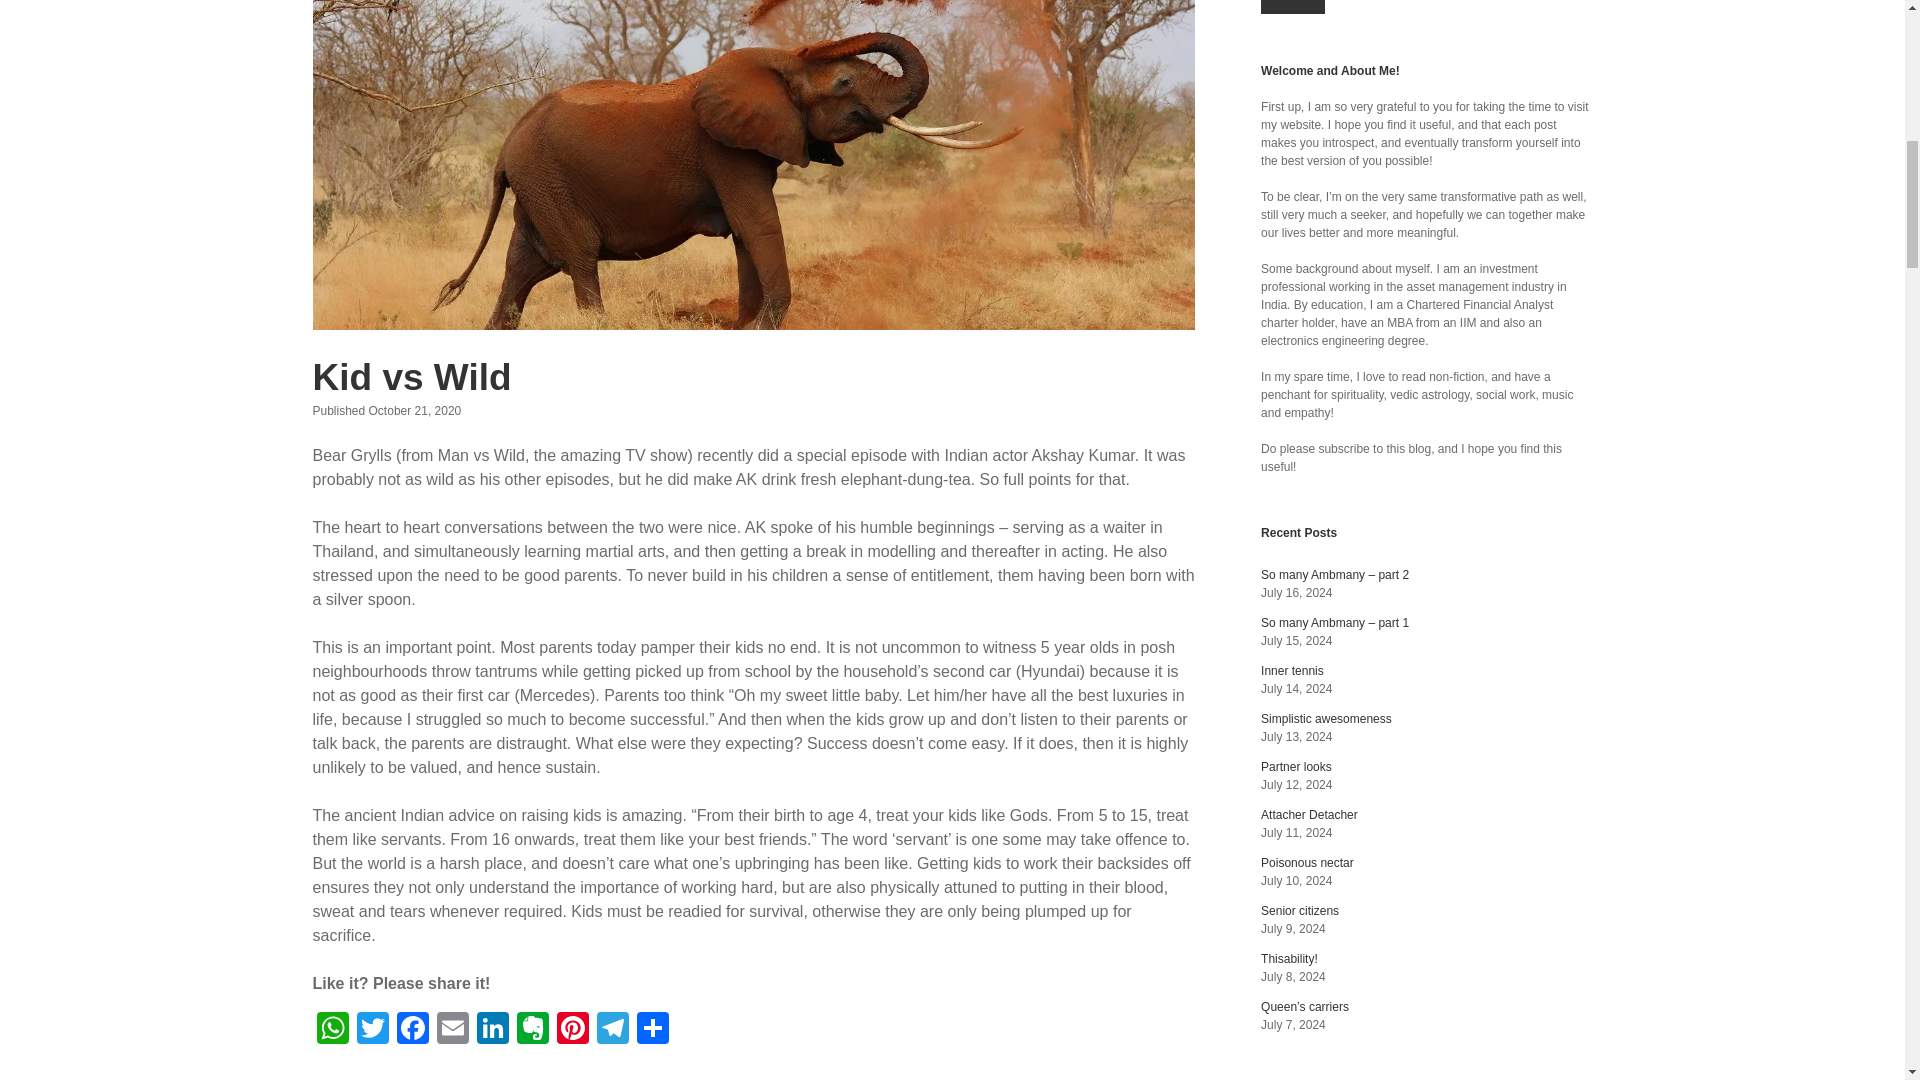 This screenshot has width=1920, height=1080. What do you see at coordinates (412, 1030) in the screenshot?
I see `Facebook` at bounding box center [412, 1030].